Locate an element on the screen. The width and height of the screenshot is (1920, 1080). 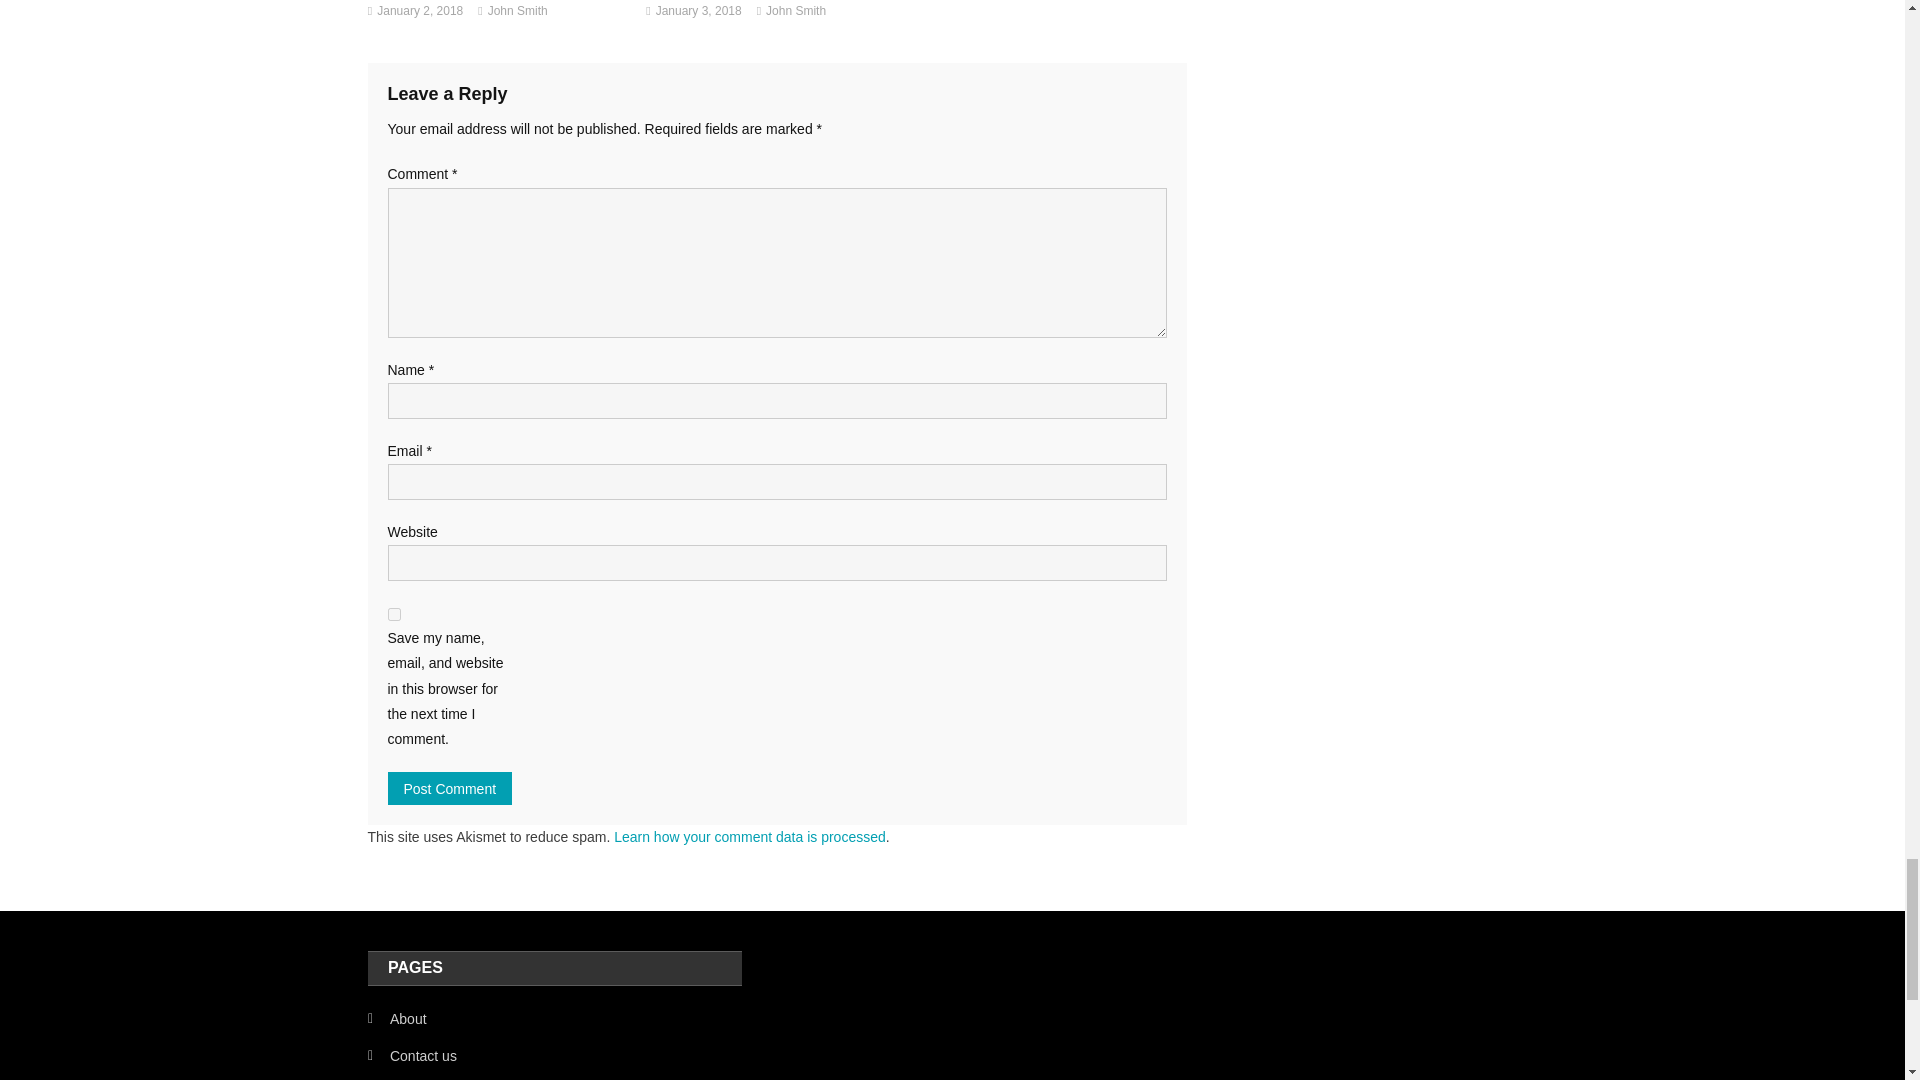
January 2, 2018 is located at coordinates (419, 12).